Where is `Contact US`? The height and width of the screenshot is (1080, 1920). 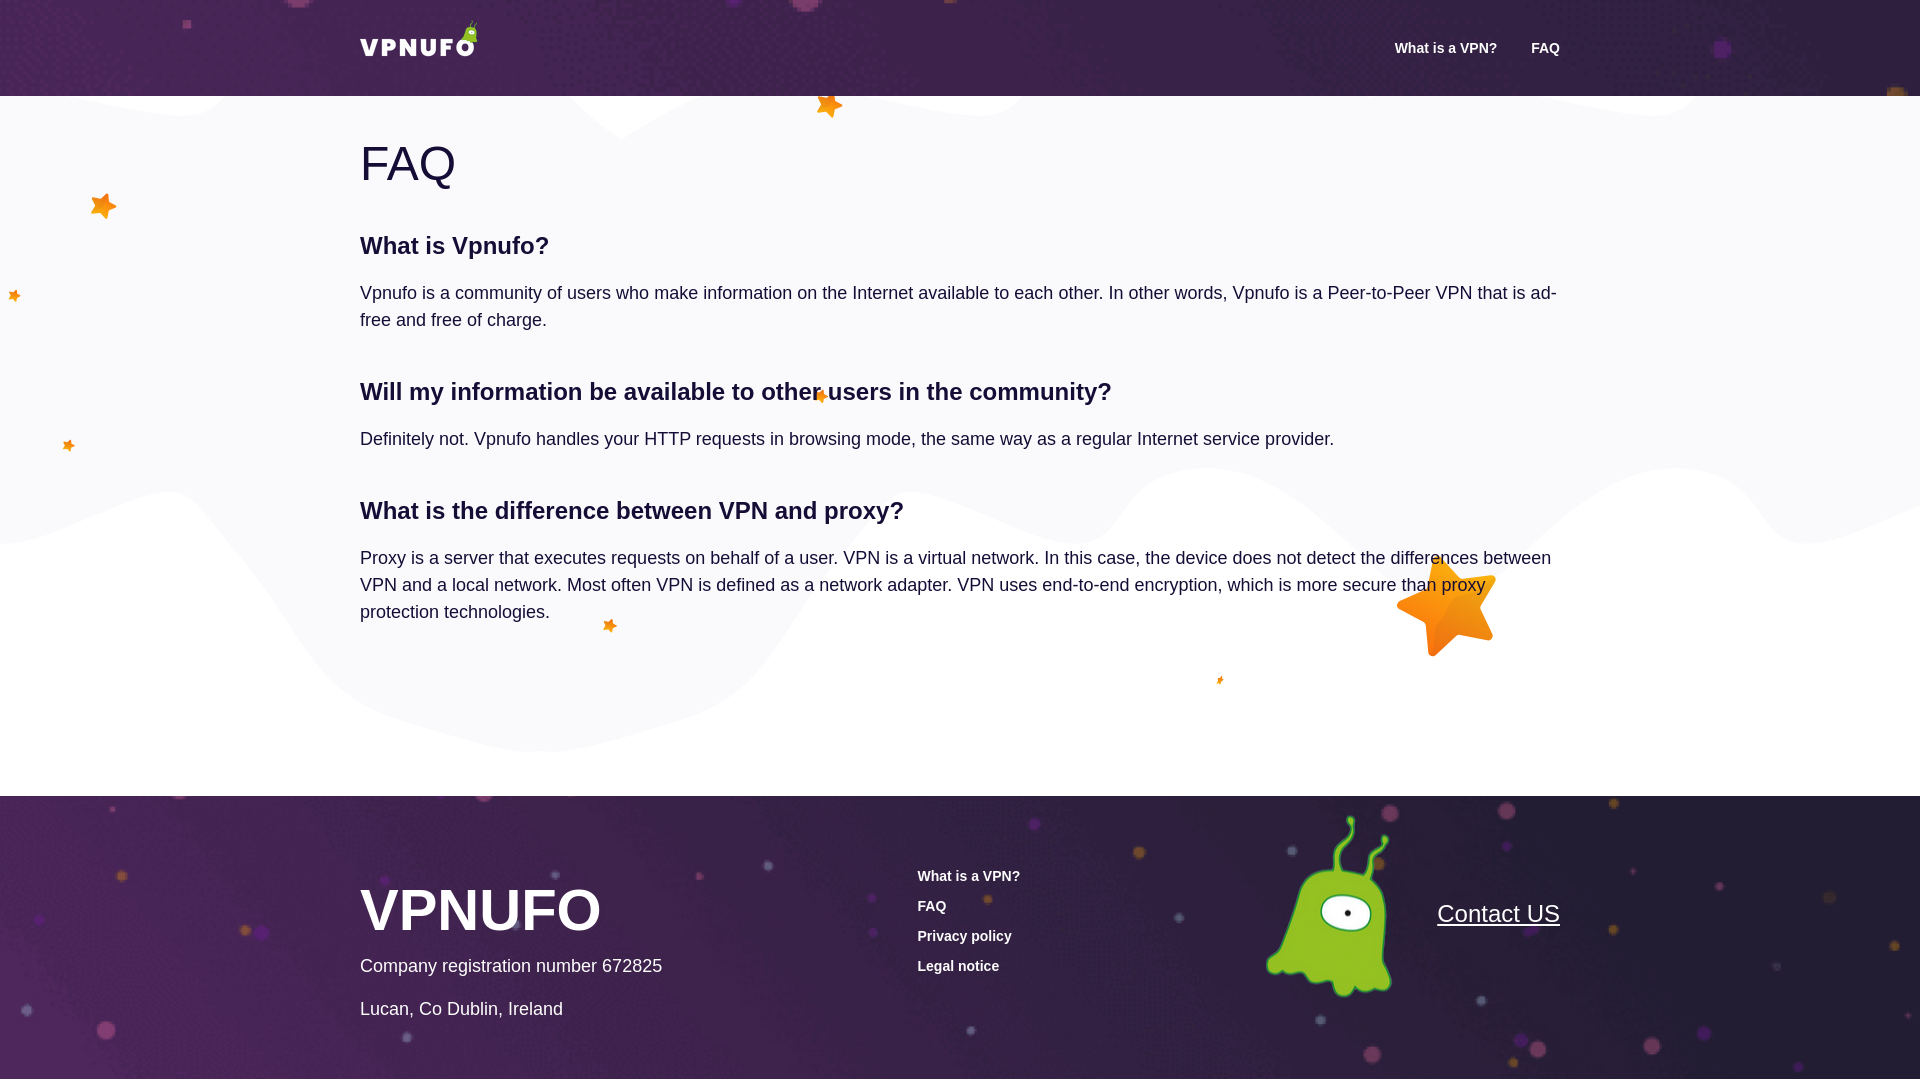 Contact US is located at coordinates (1498, 912).